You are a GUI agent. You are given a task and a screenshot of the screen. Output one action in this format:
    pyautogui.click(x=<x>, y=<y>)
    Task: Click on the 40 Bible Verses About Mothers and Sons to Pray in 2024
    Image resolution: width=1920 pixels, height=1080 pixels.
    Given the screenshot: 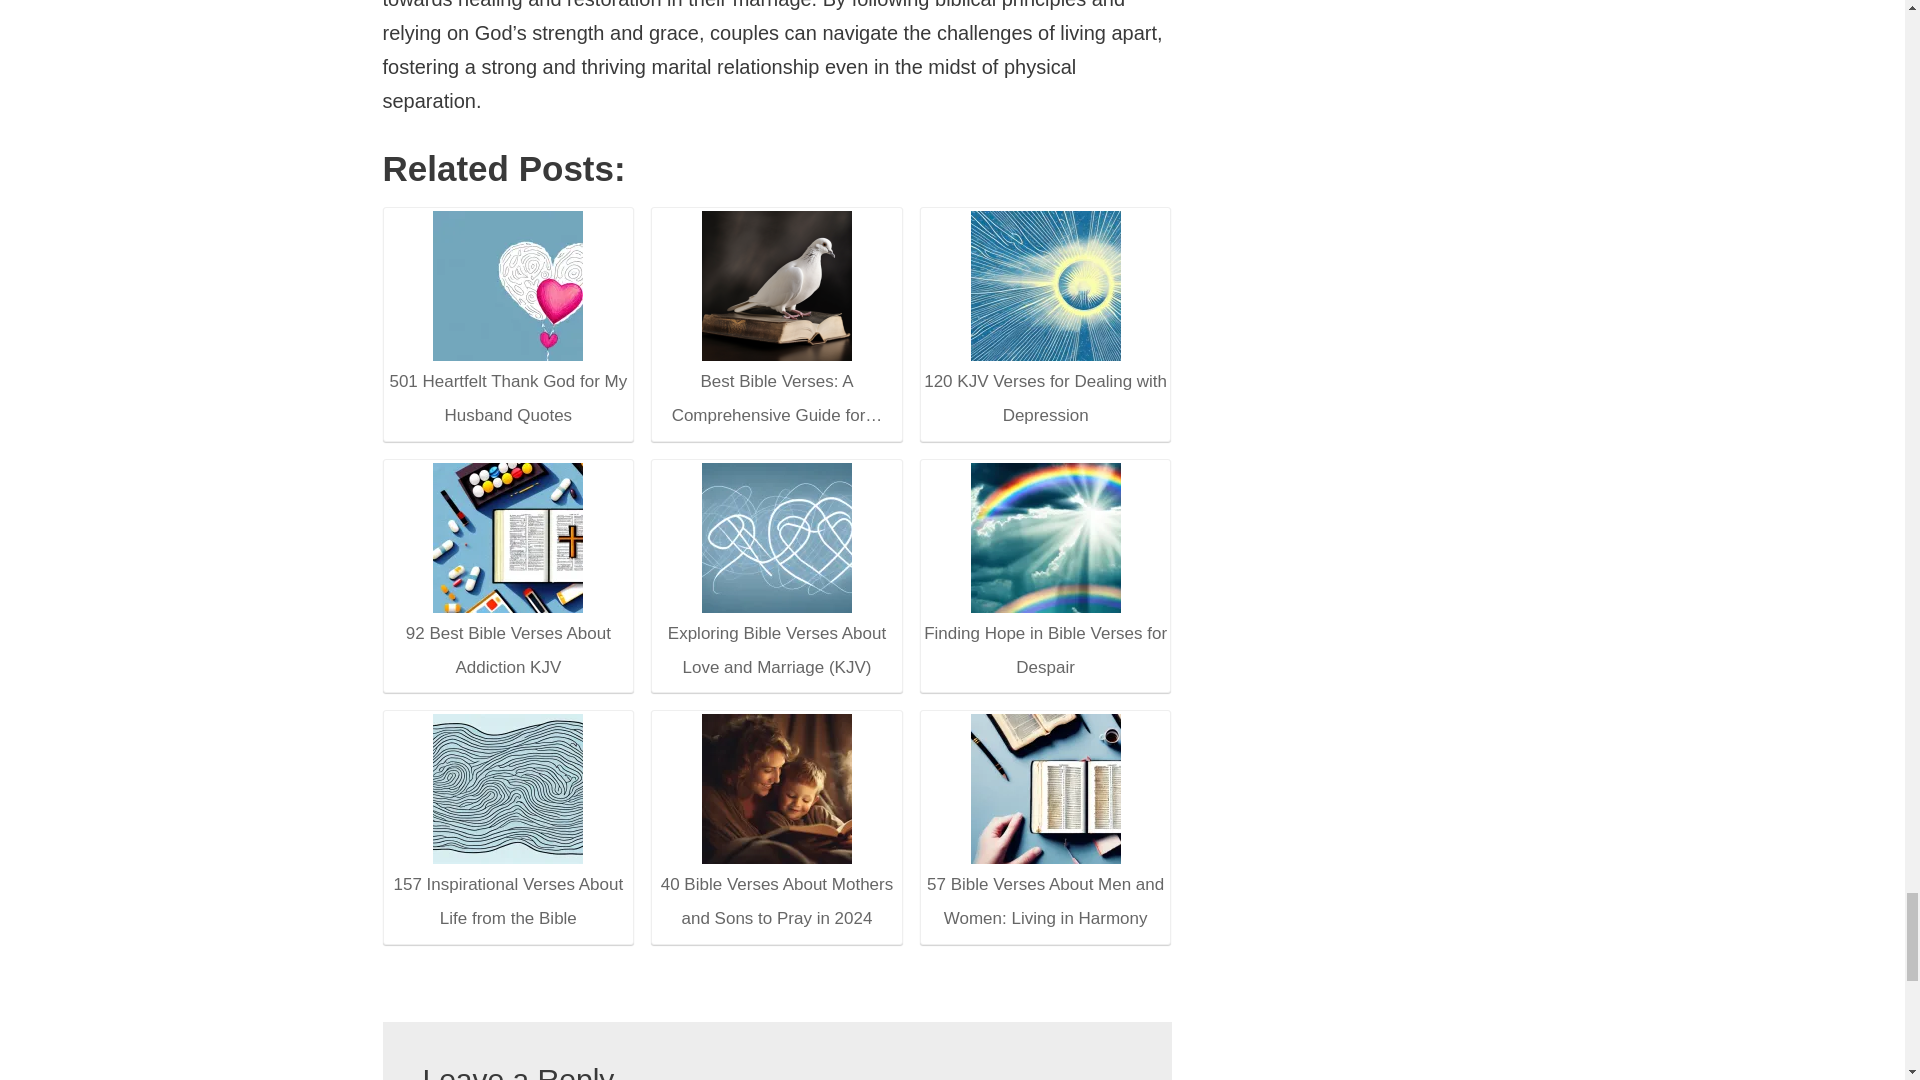 What is the action you would take?
    pyautogui.click(x=777, y=788)
    